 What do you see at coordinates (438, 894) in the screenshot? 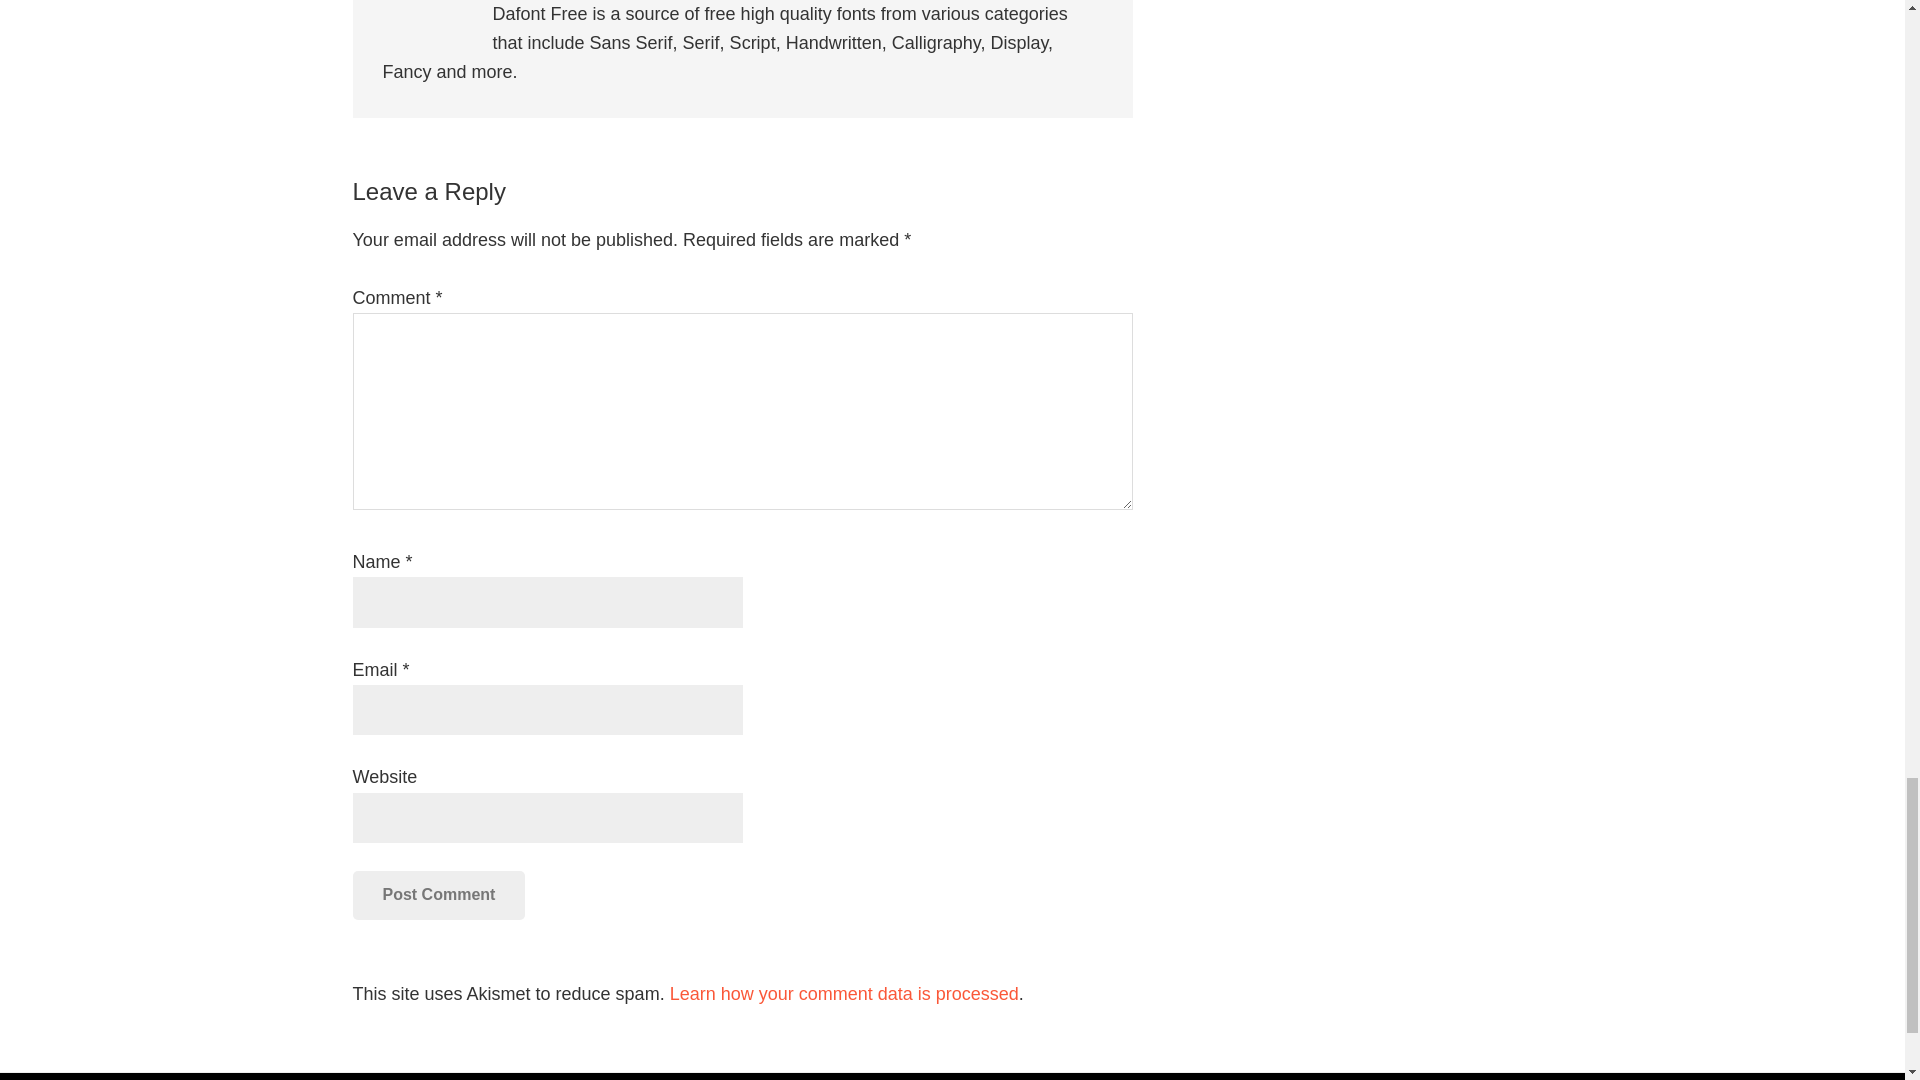
I see `Post Comment` at bounding box center [438, 894].